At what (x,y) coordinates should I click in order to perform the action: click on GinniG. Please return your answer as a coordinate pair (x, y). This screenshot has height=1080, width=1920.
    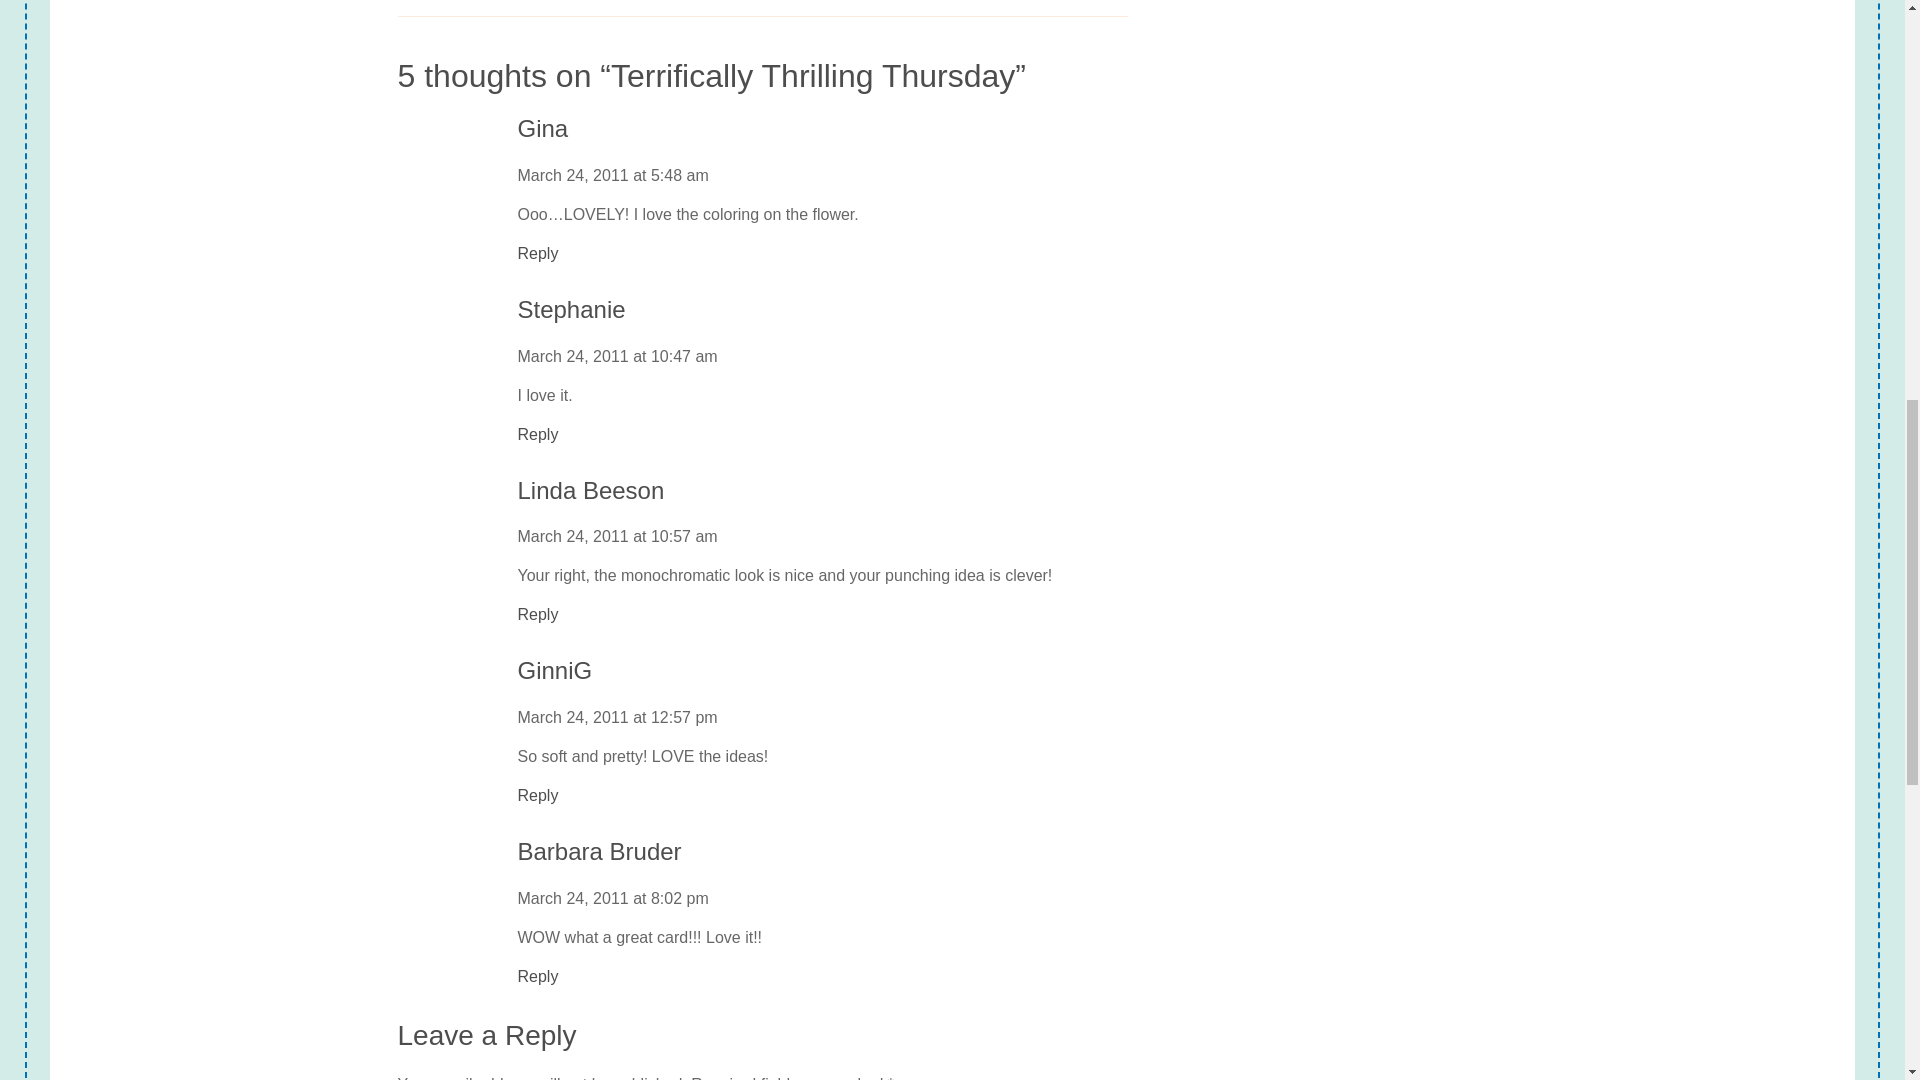
    Looking at the image, I should click on (556, 670).